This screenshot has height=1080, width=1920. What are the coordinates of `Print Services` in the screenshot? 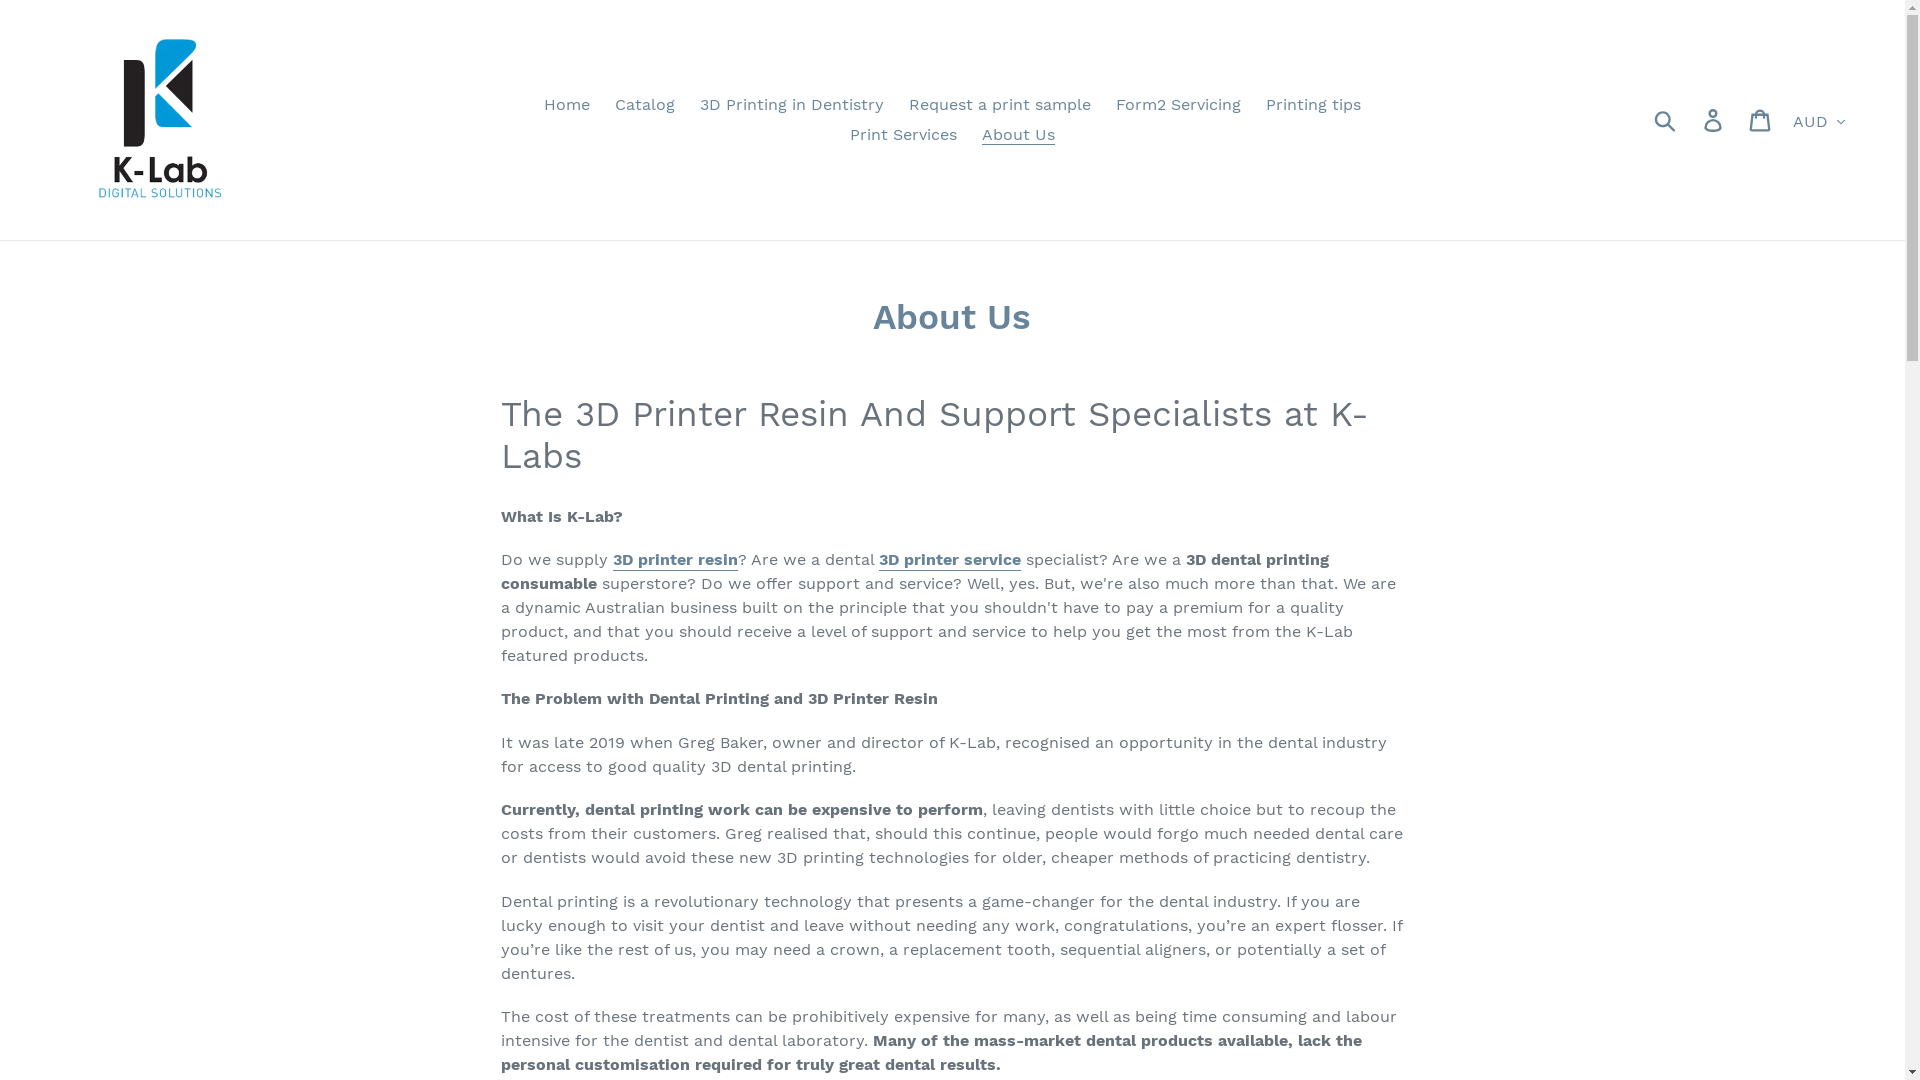 It's located at (904, 135).